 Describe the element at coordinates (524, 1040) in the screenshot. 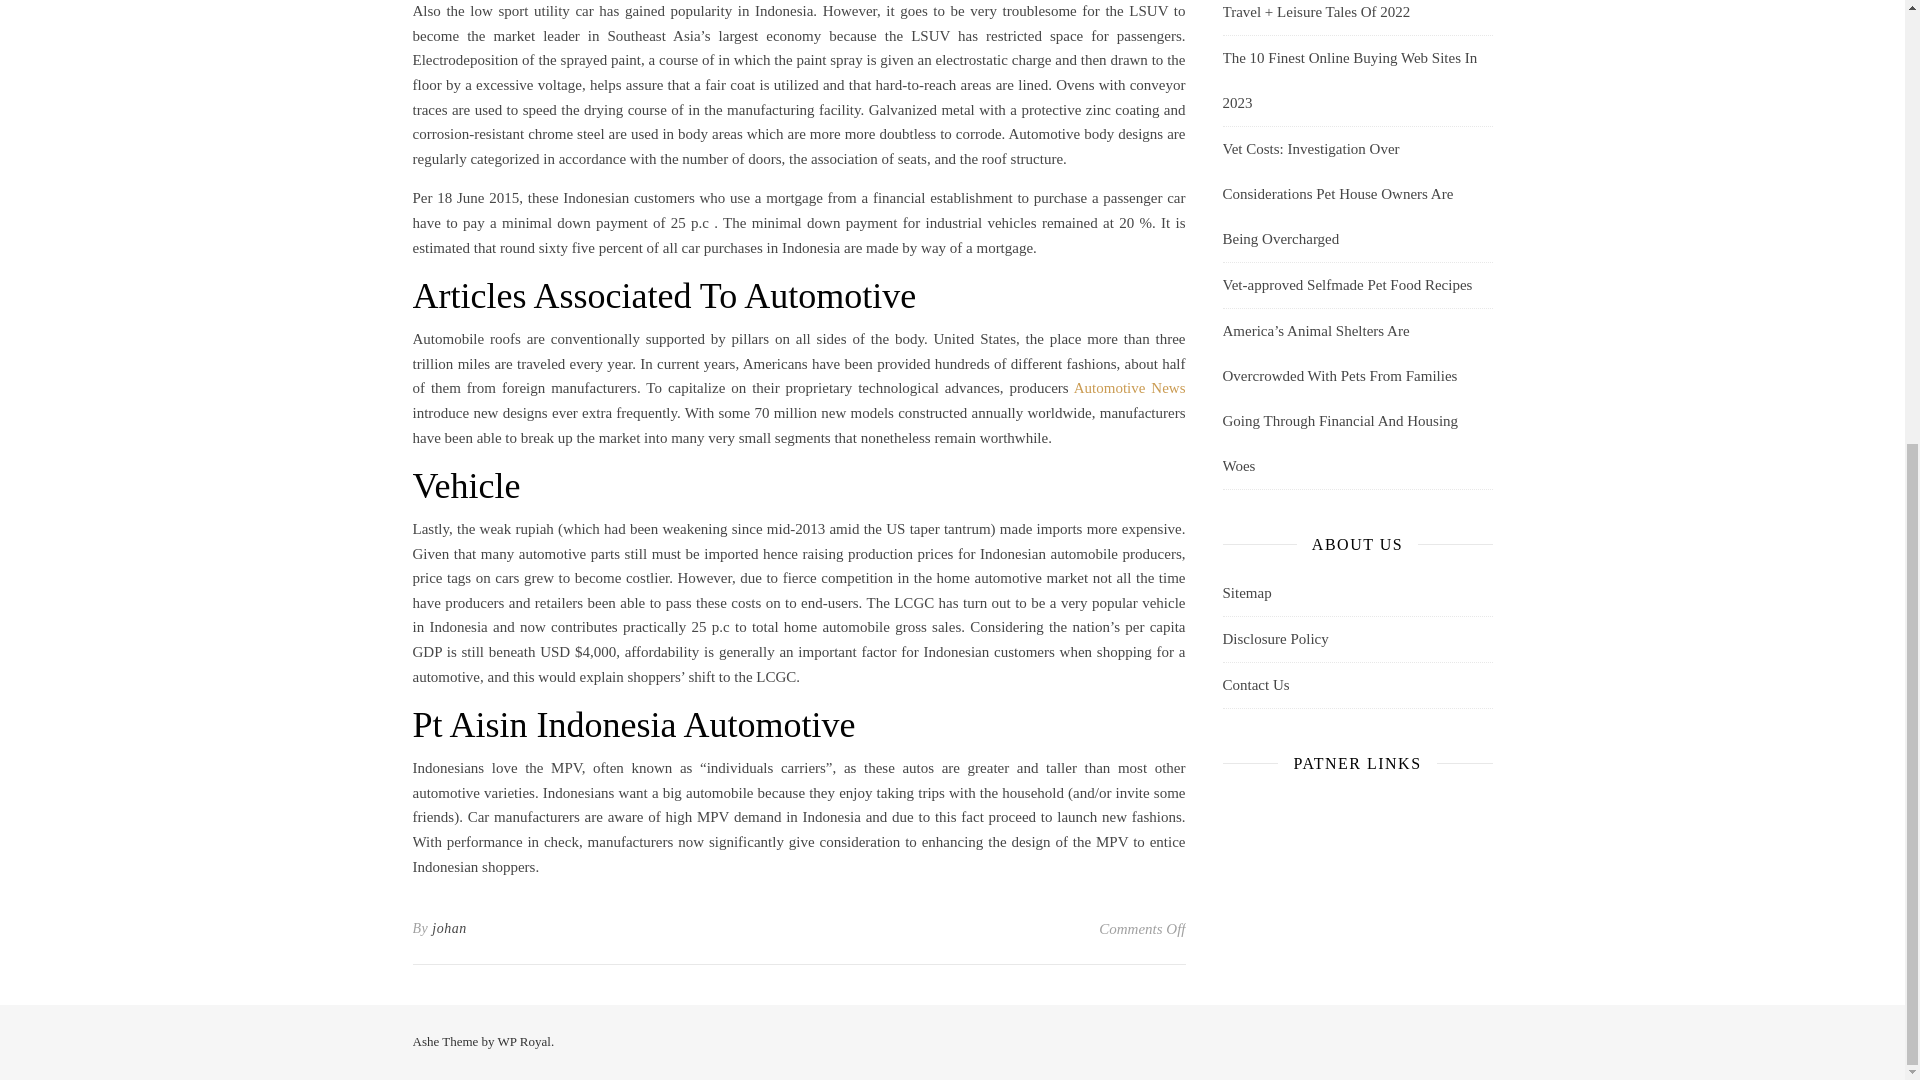

I see `WP Royal` at that location.